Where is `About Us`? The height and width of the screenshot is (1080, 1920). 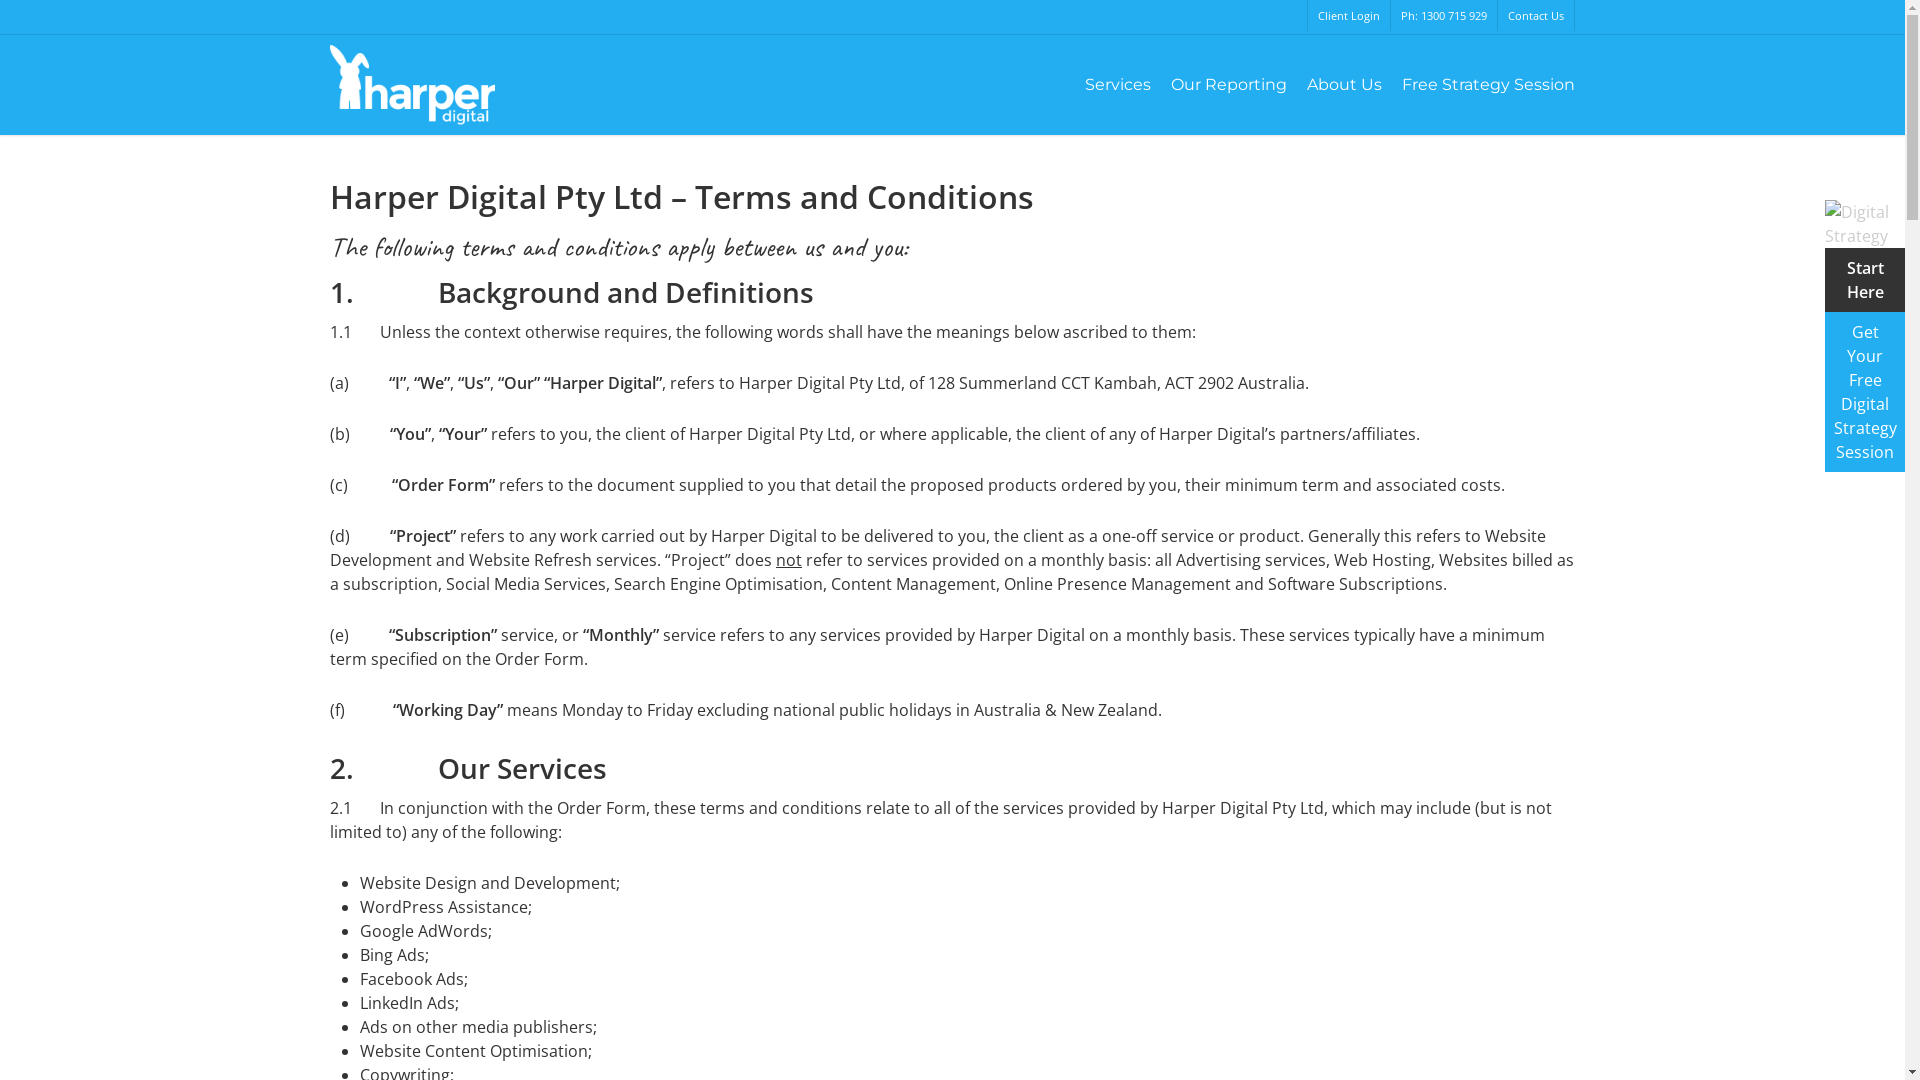
About Us is located at coordinates (1344, 85).